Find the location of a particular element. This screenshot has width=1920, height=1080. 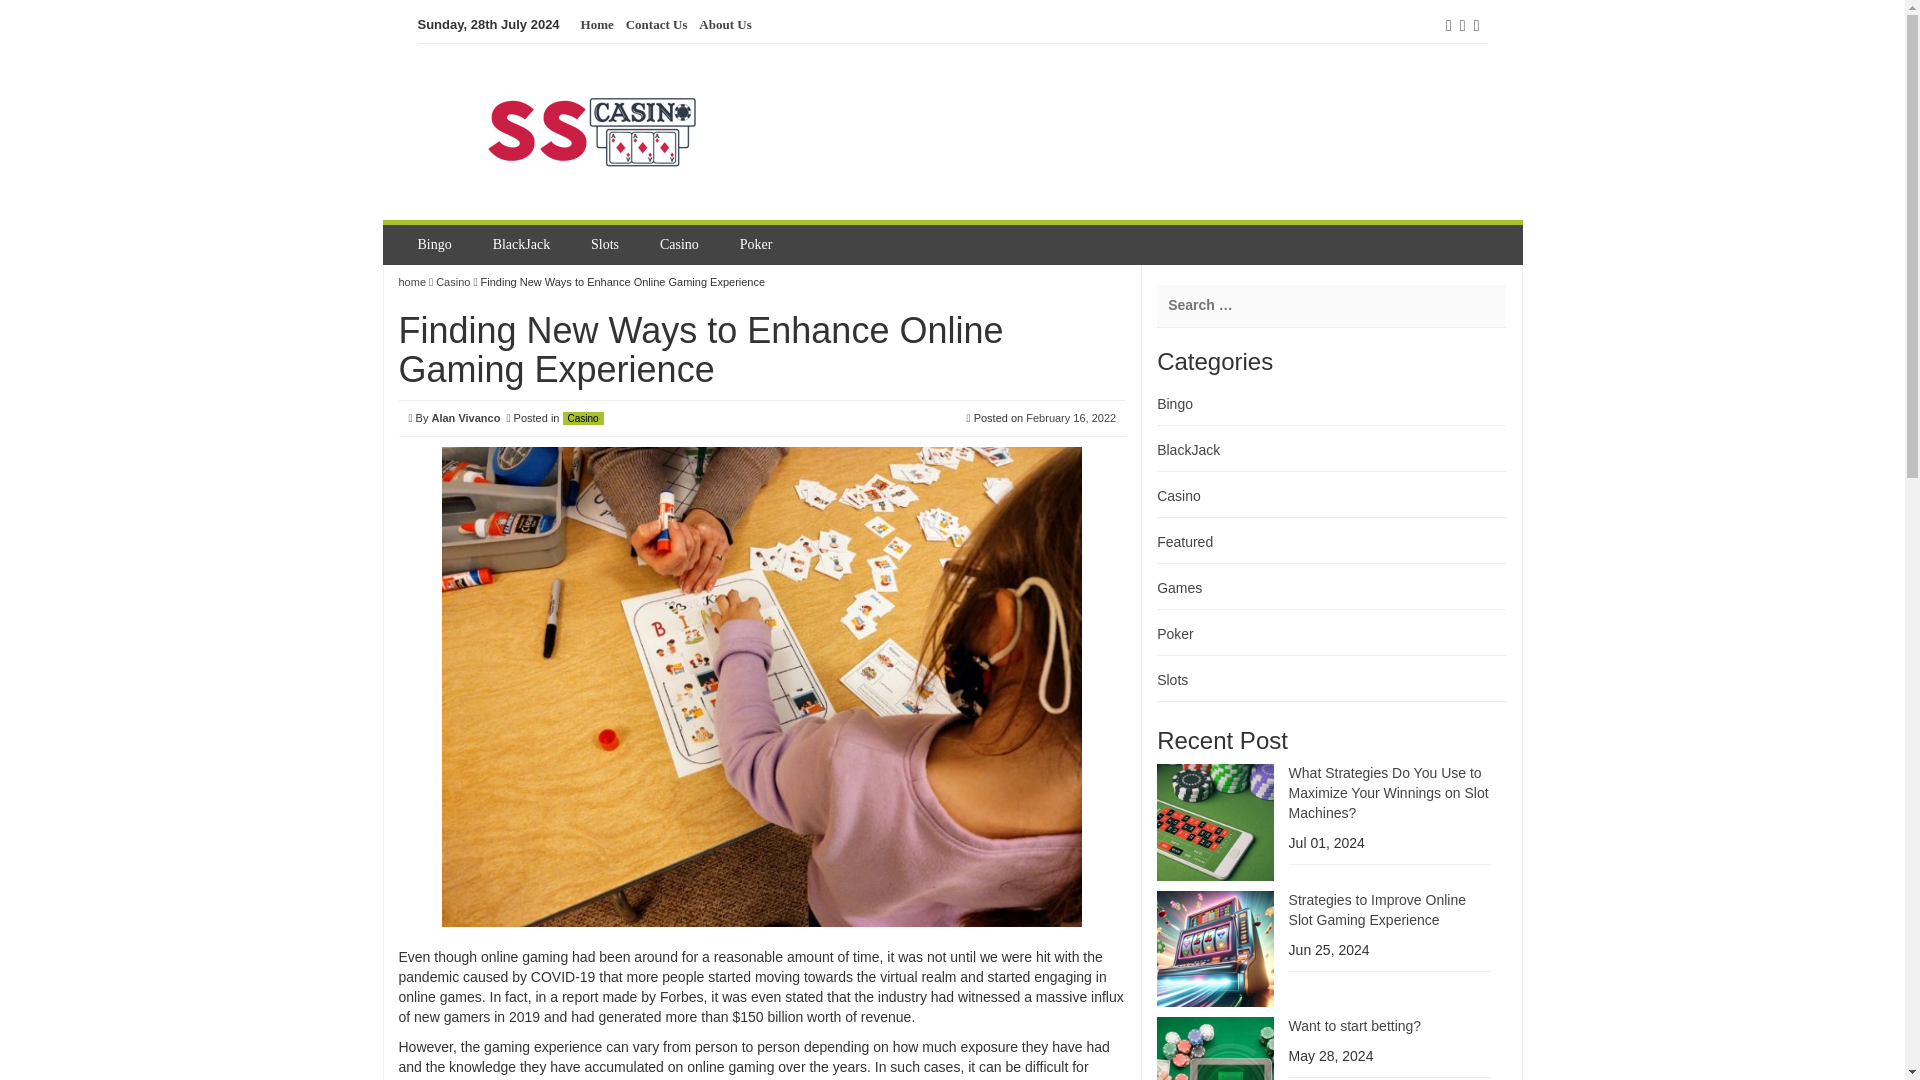

Poker is located at coordinates (758, 244).